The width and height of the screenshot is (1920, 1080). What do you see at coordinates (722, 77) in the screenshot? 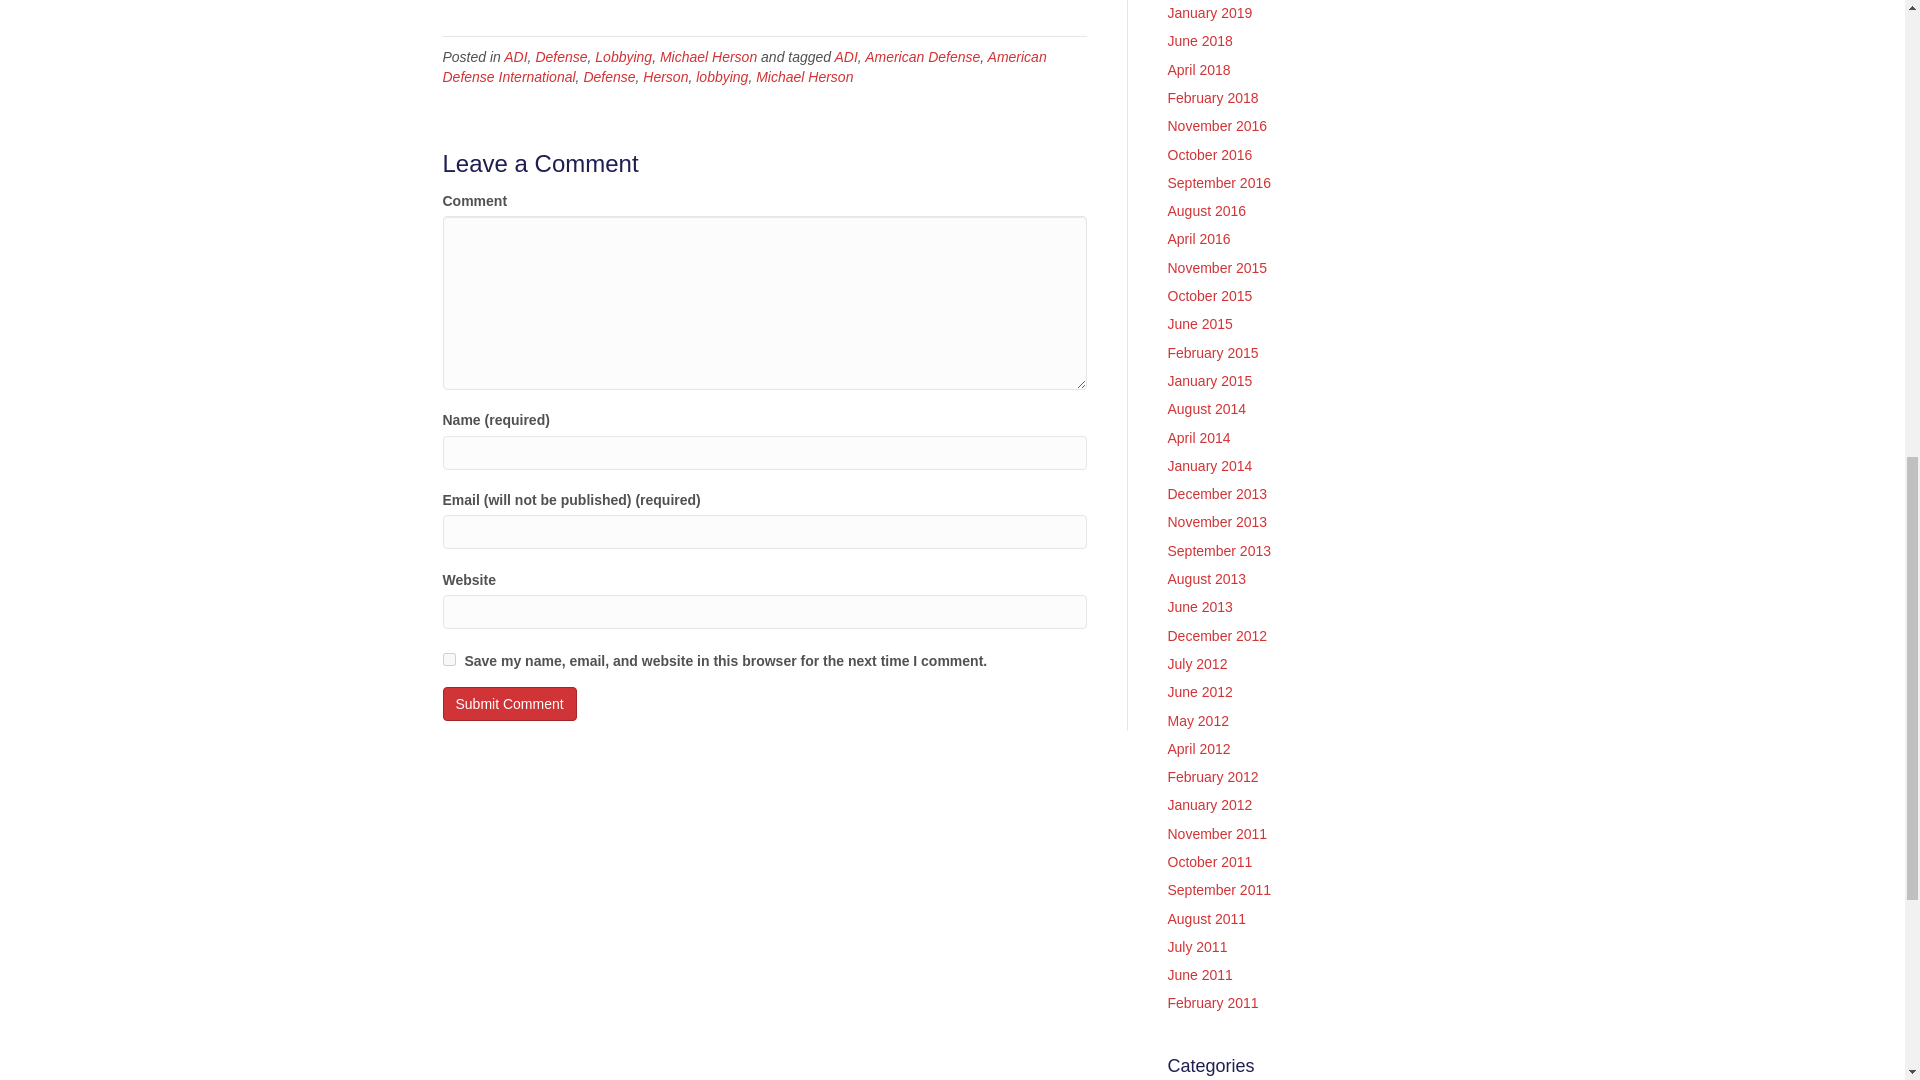
I see `lobbying` at bounding box center [722, 77].